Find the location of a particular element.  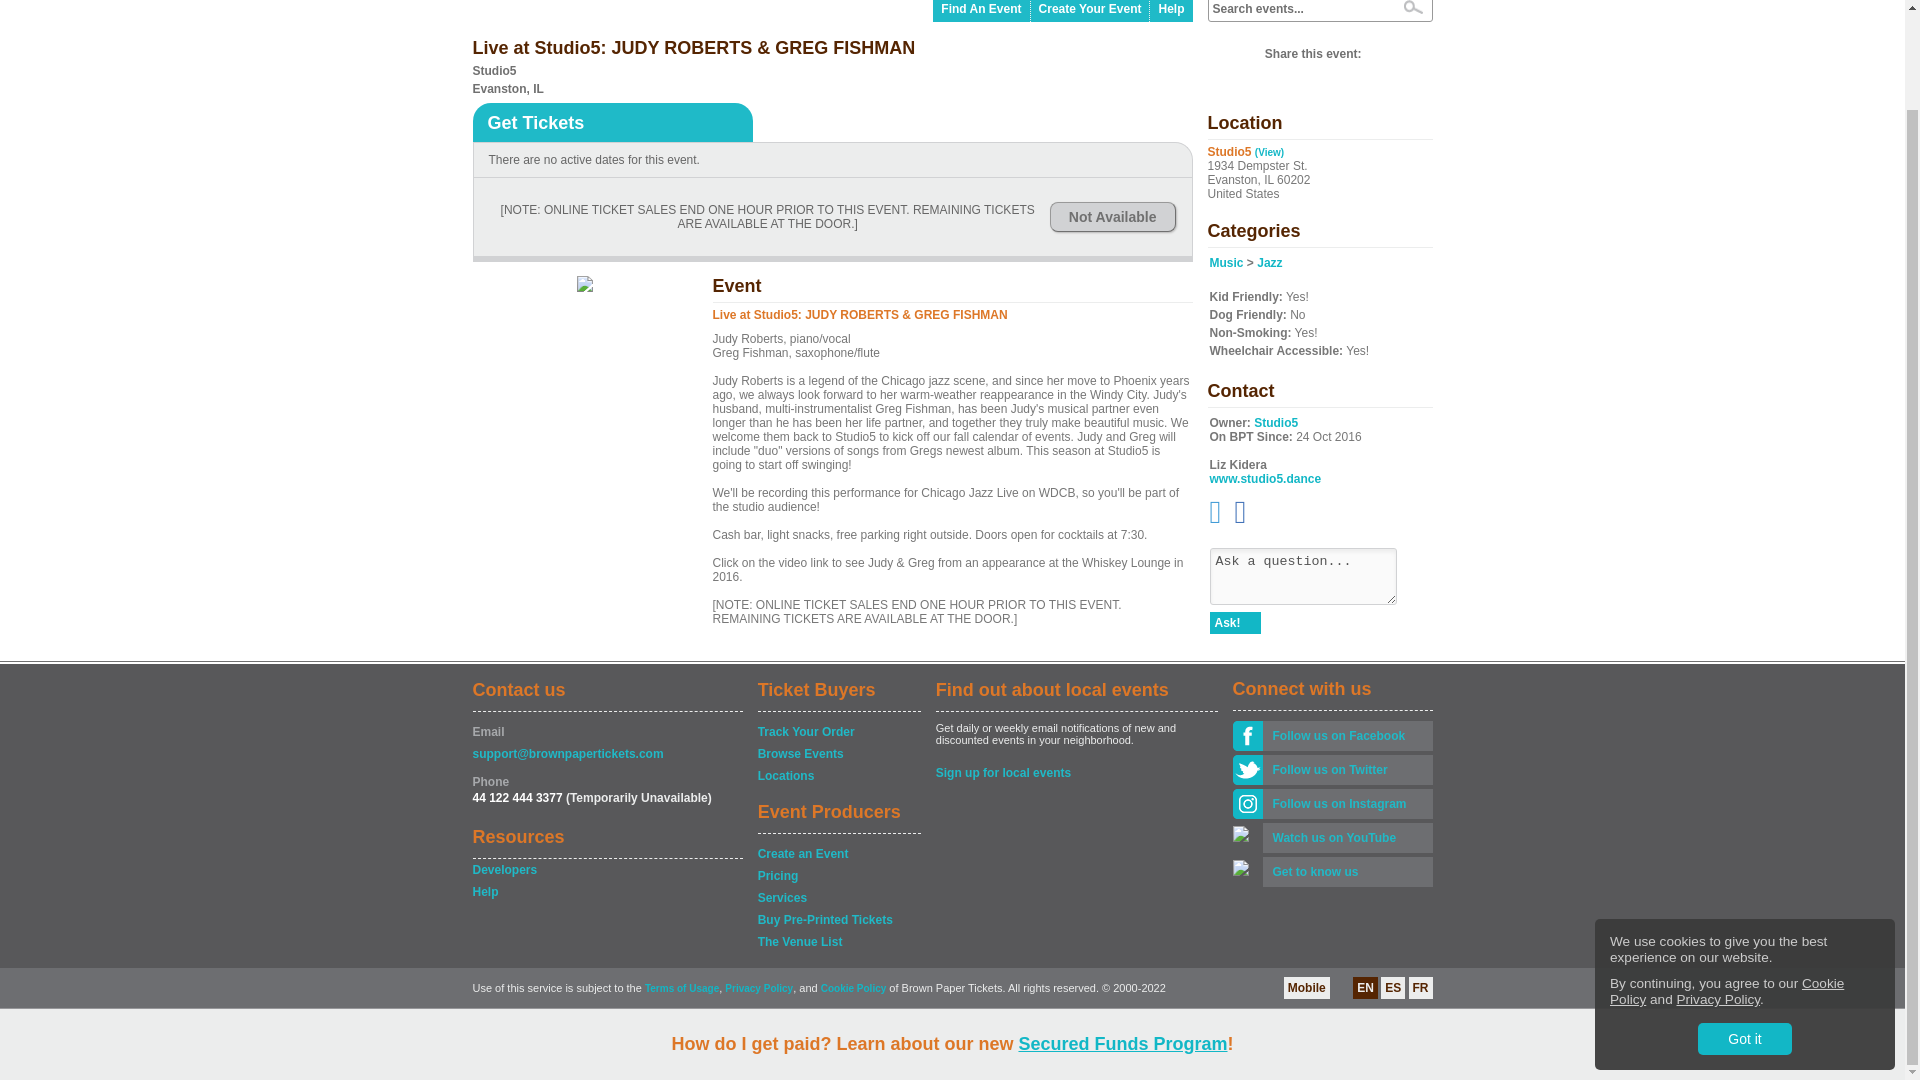

Not Available is located at coordinates (1112, 216).